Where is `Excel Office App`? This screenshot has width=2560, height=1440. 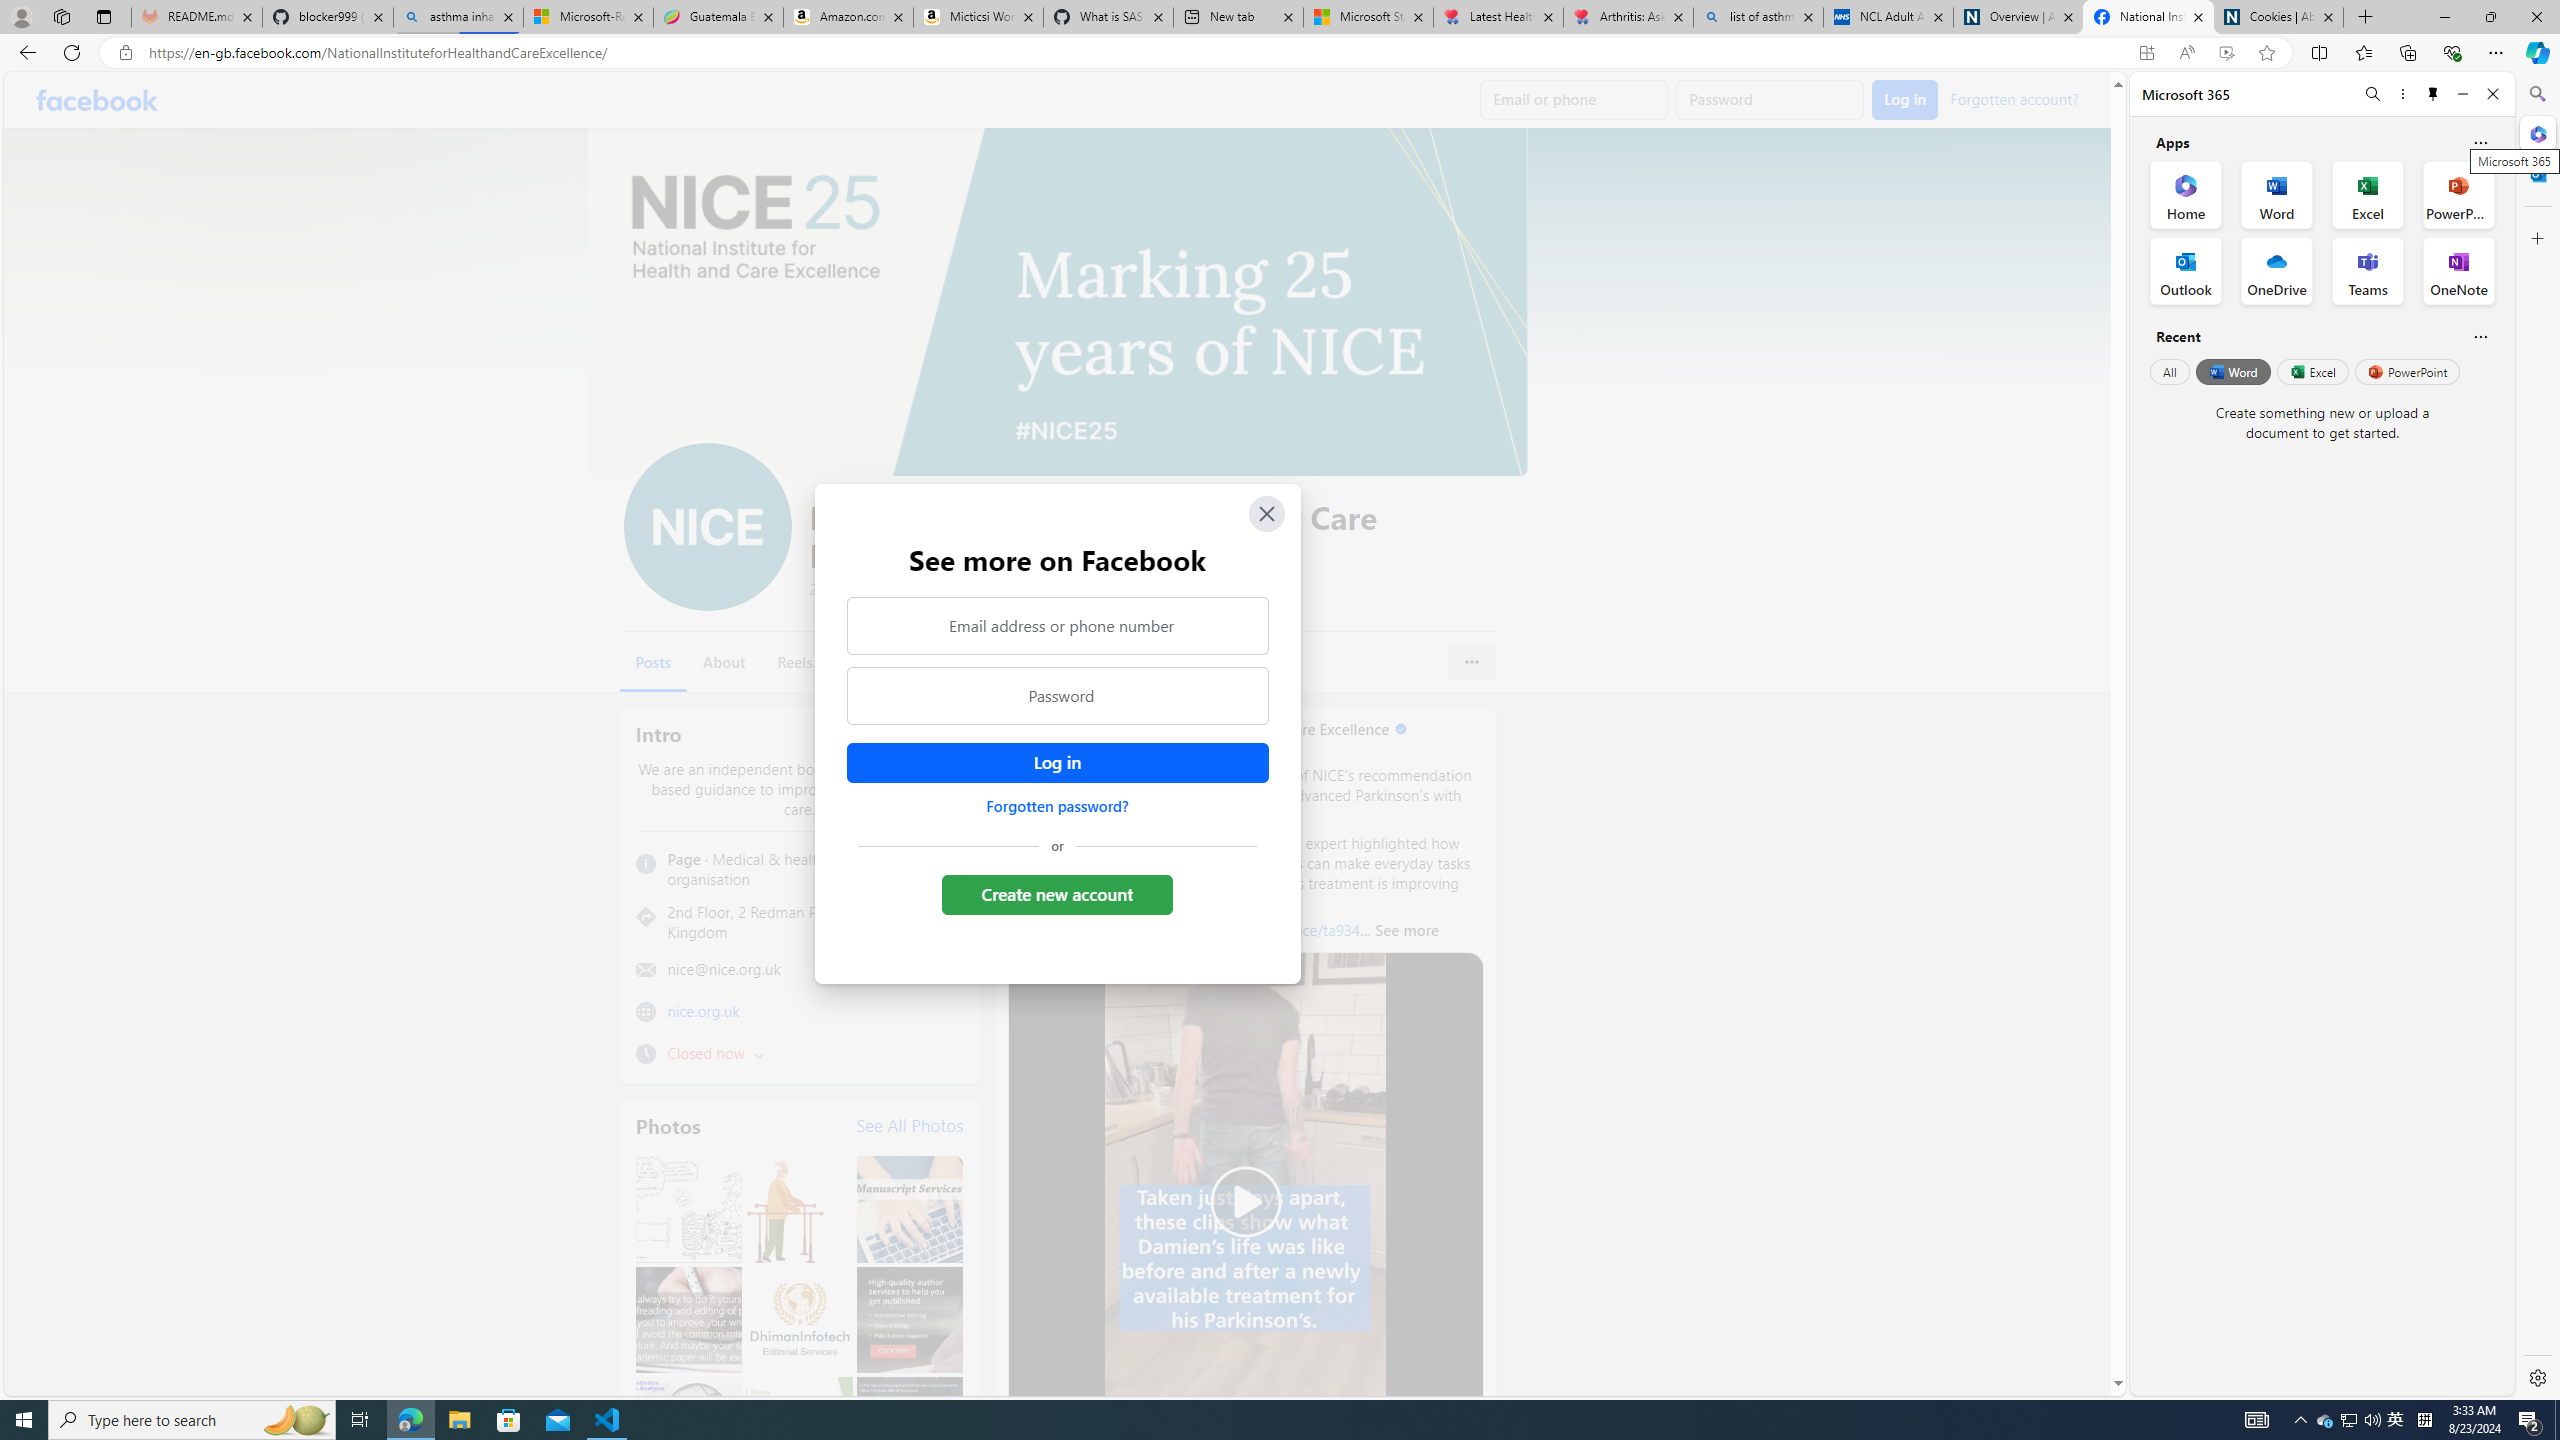
Excel Office App is located at coordinates (2368, 194).